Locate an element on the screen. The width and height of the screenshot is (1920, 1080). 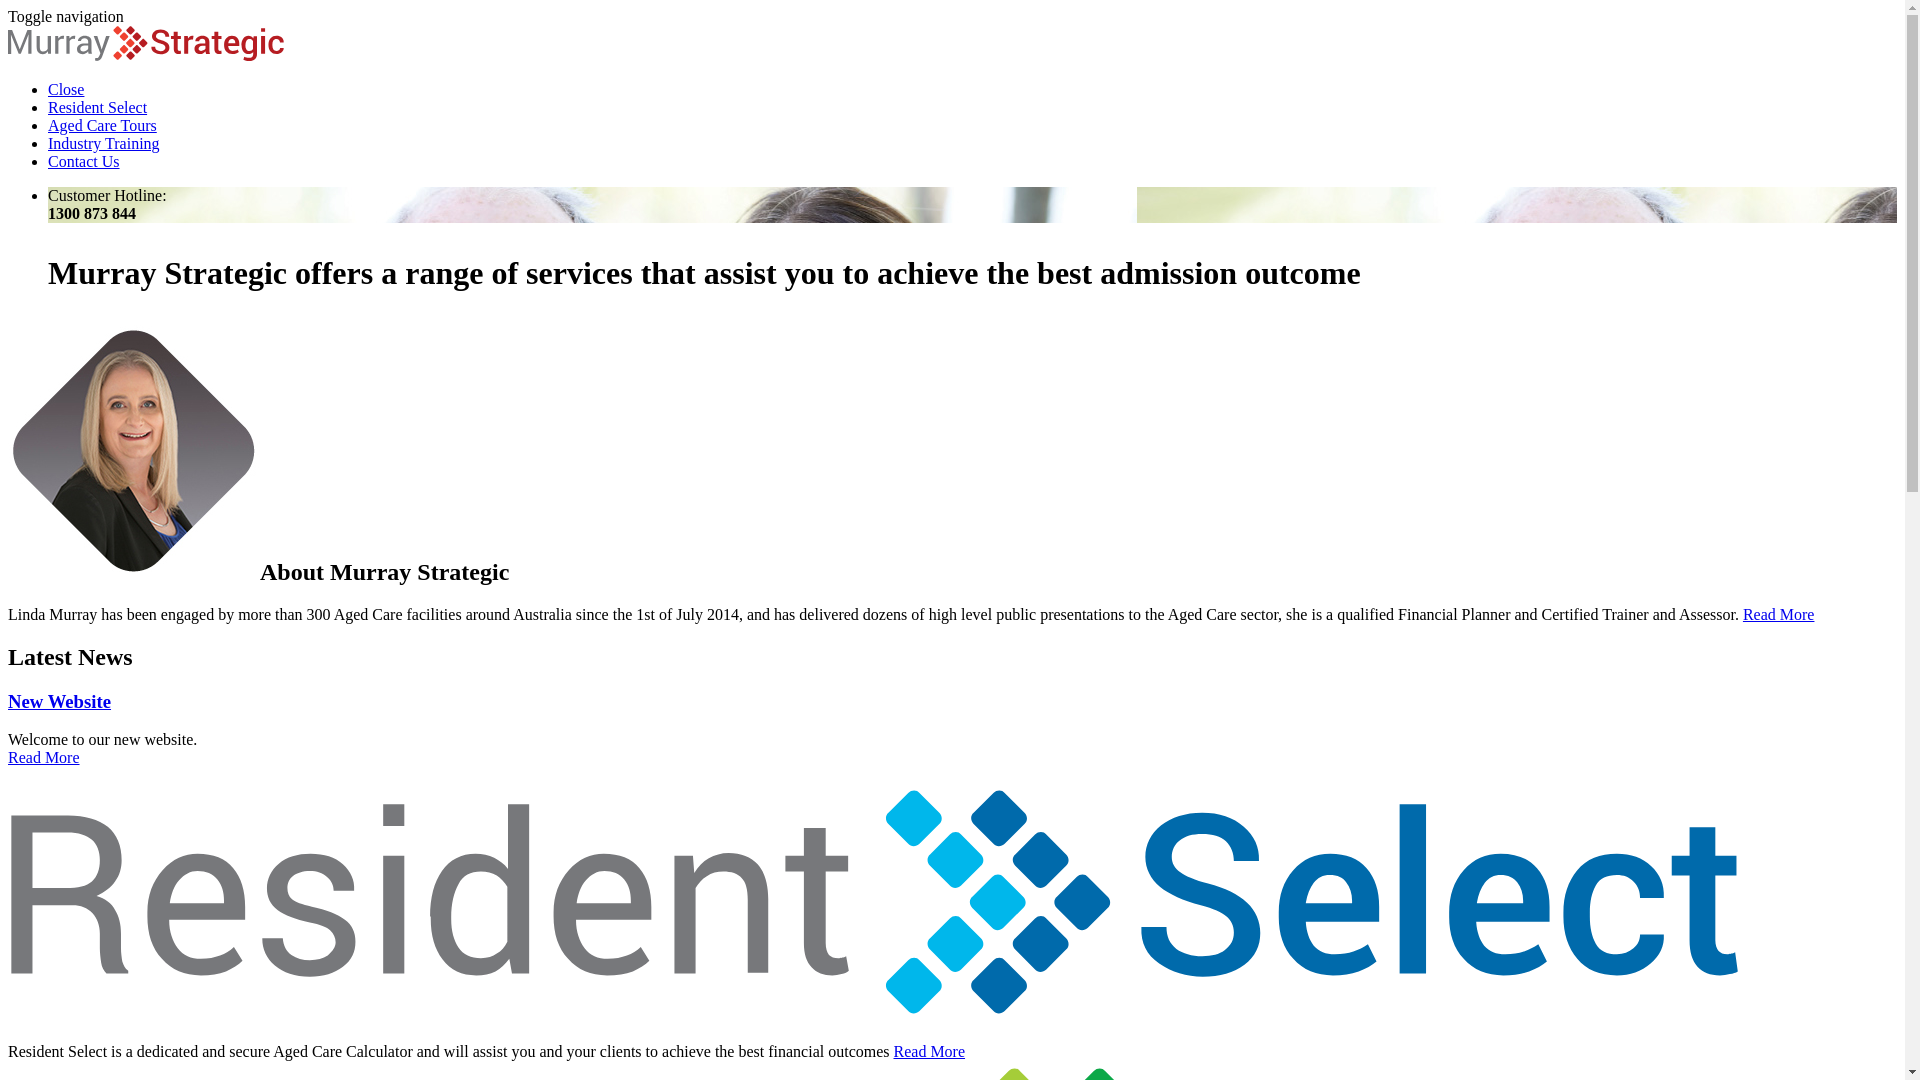
Toggle navigation is located at coordinates (66, 16).